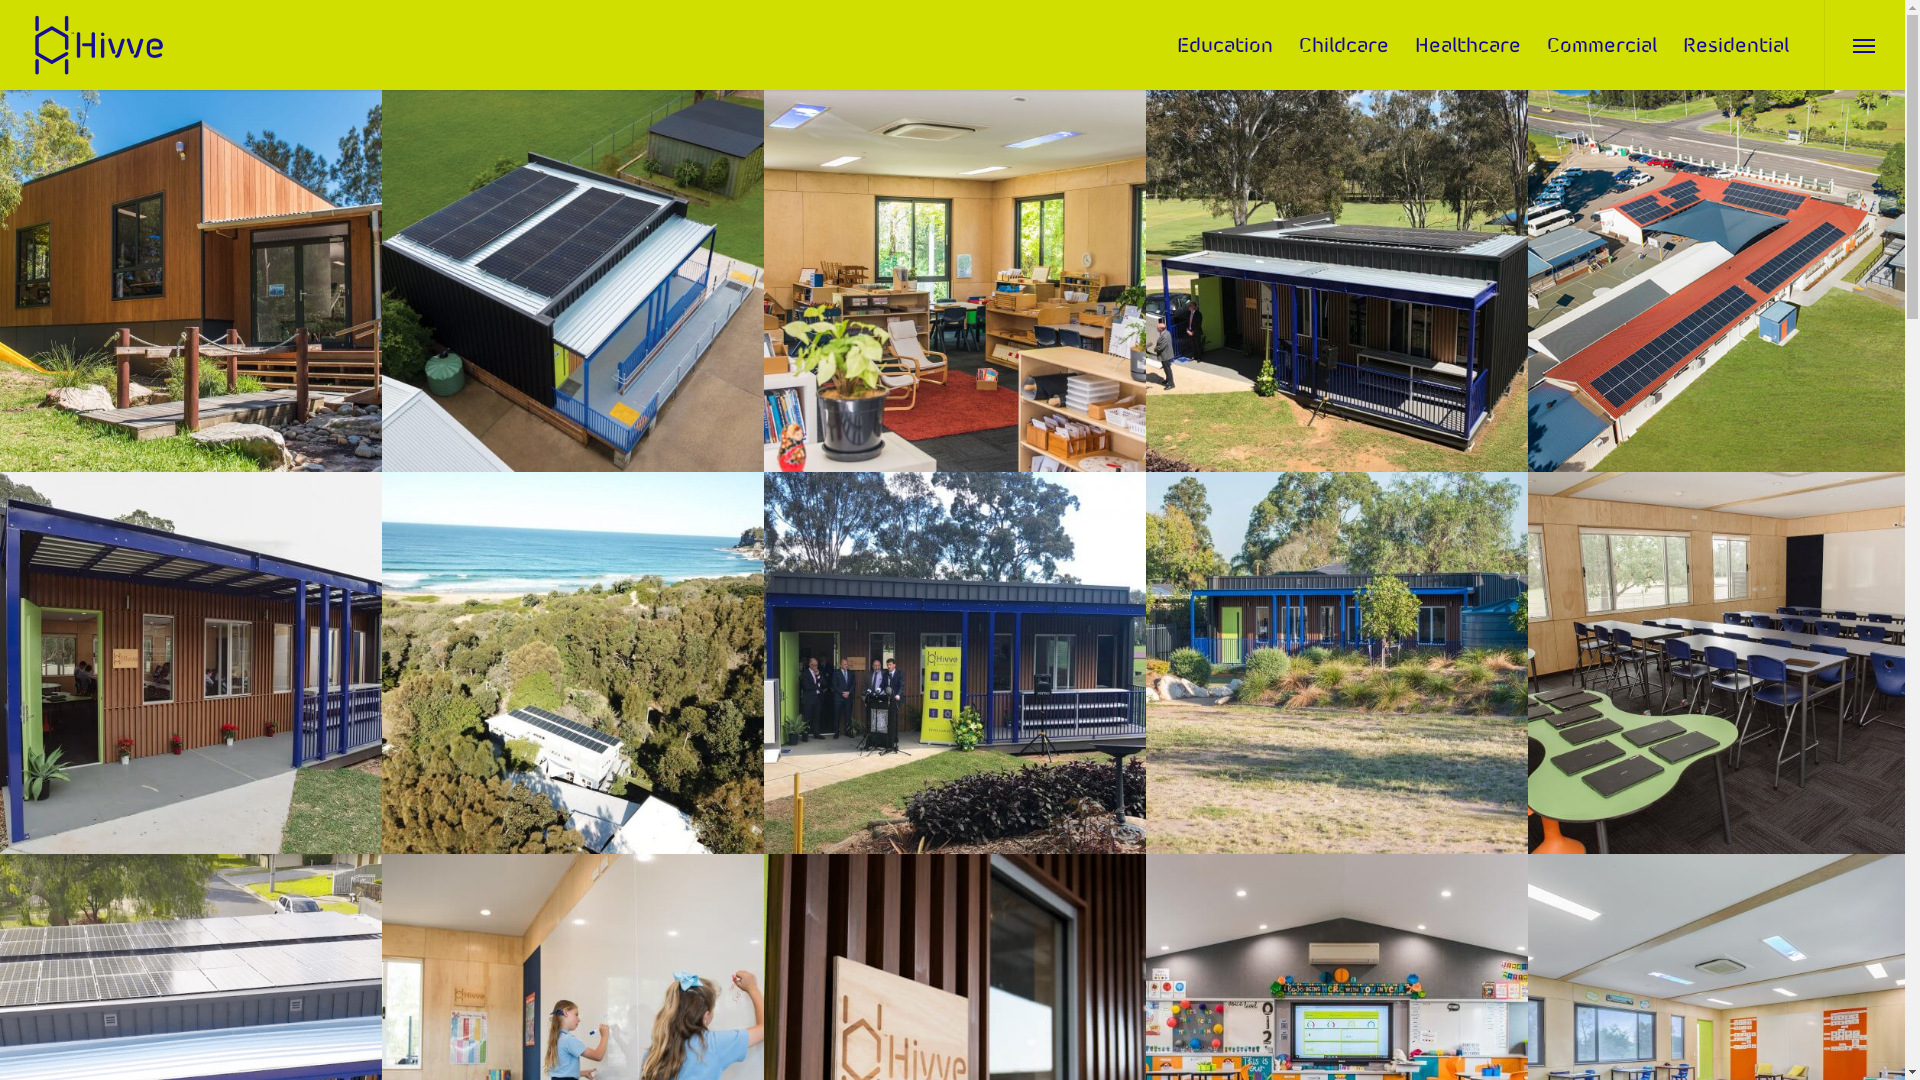 The height and width of the screenshot is (1080, 1920). Describe the element at coordinates (1468, 45) in the screenshot. I see `Healthcare` at that location.